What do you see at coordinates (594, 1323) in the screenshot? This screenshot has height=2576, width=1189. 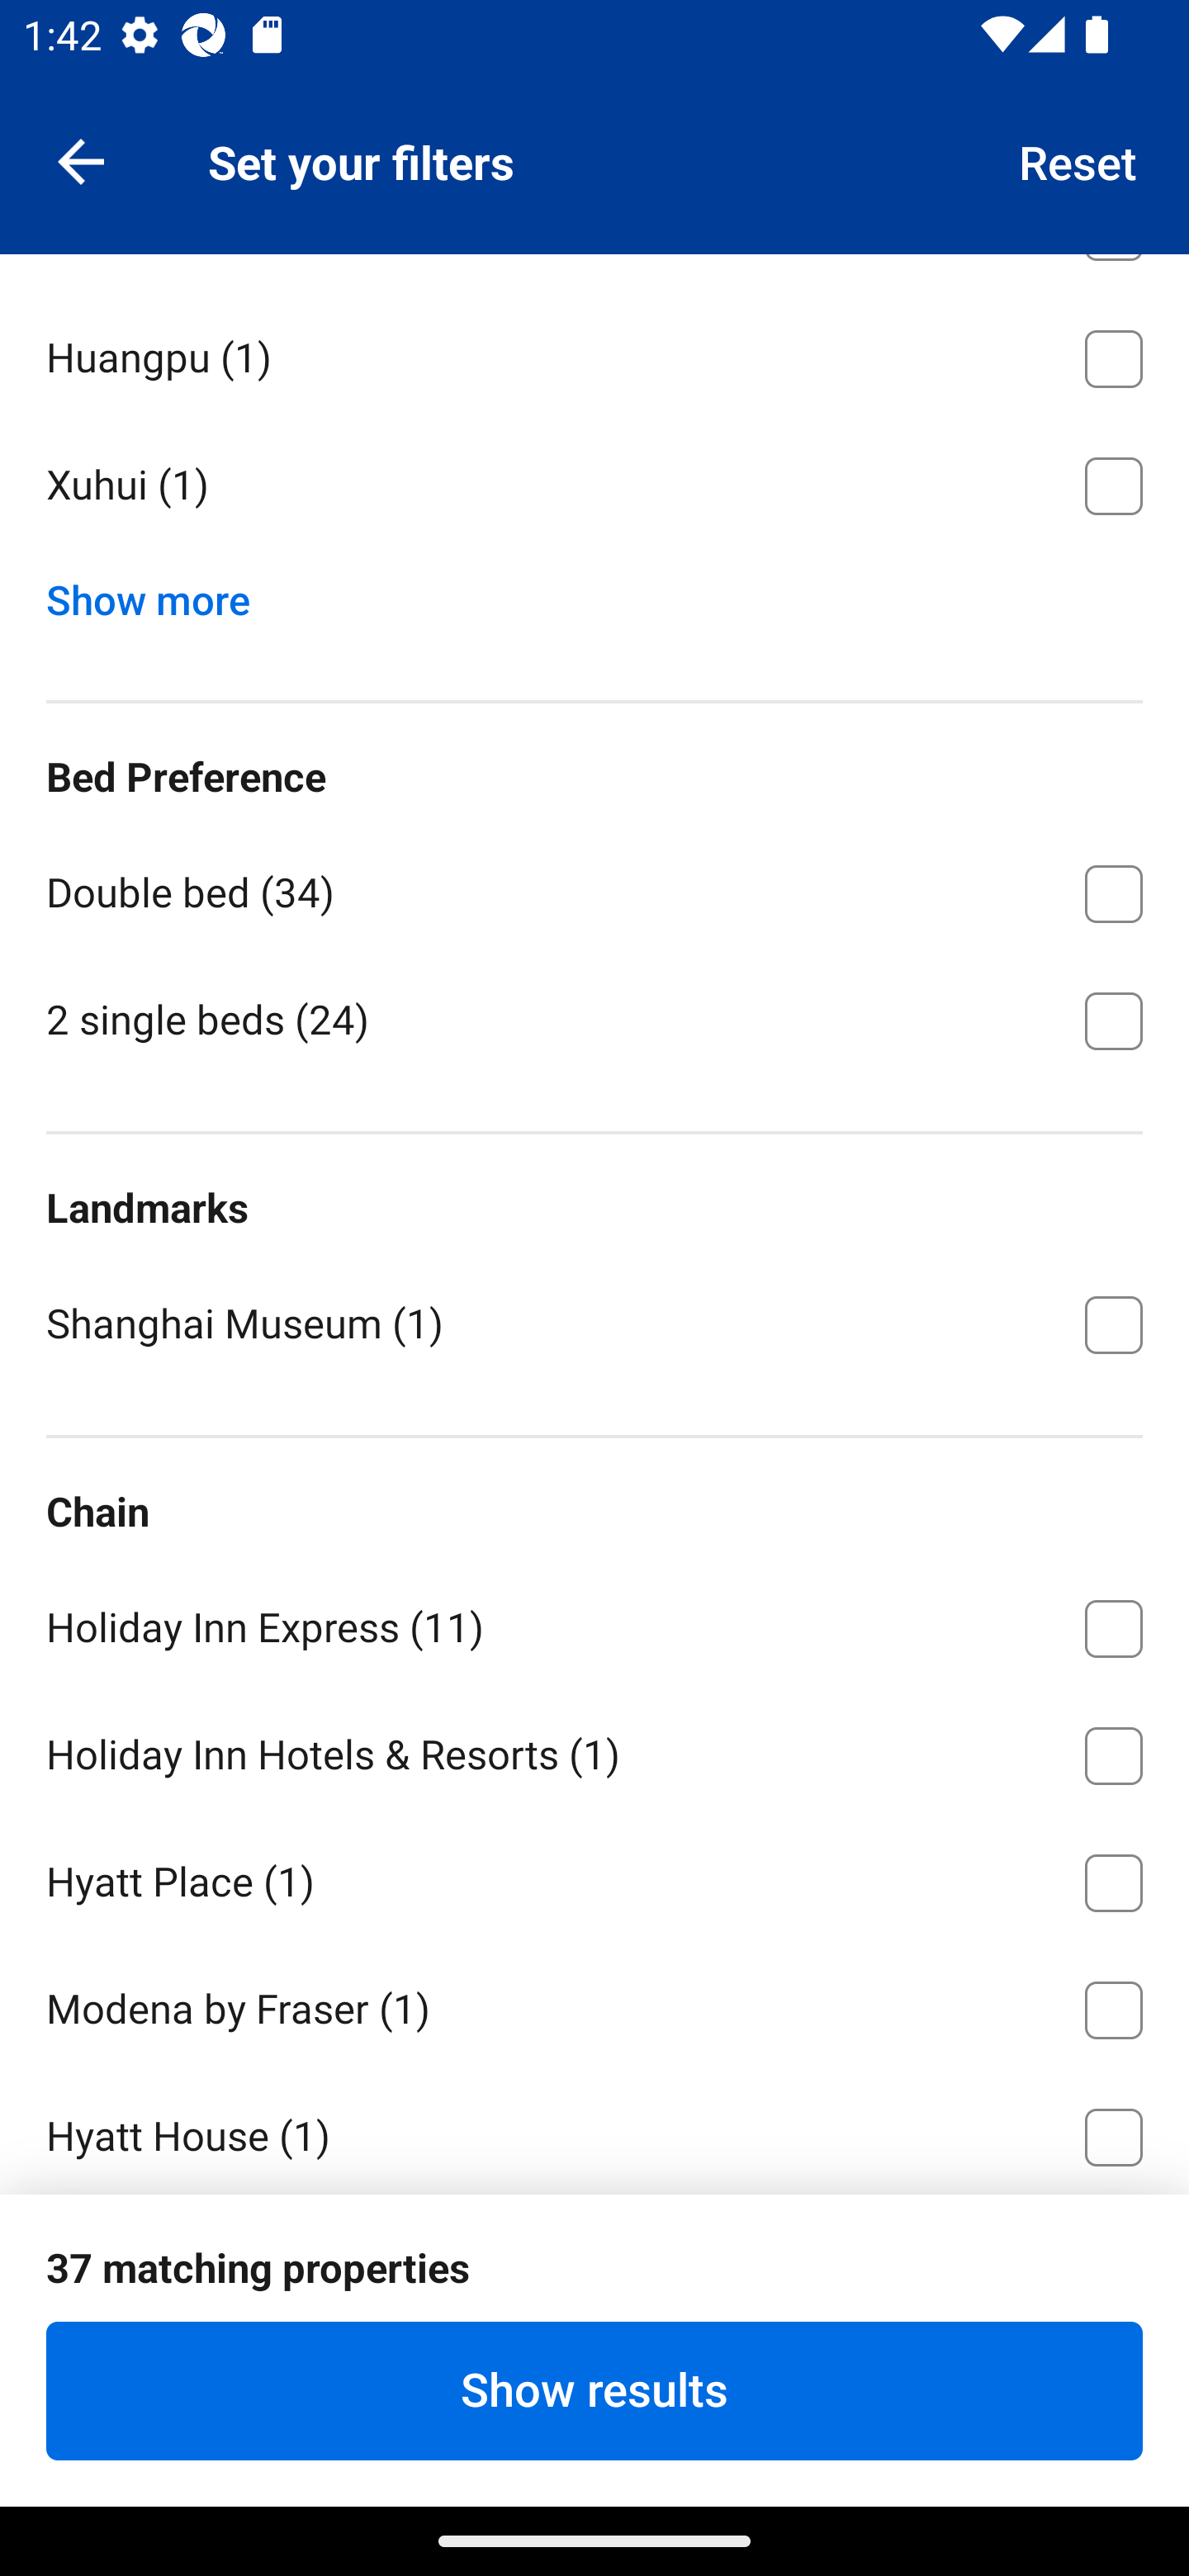 I see `Shanghai Museum ⁦(1)` at bounding box center [594, 1323].